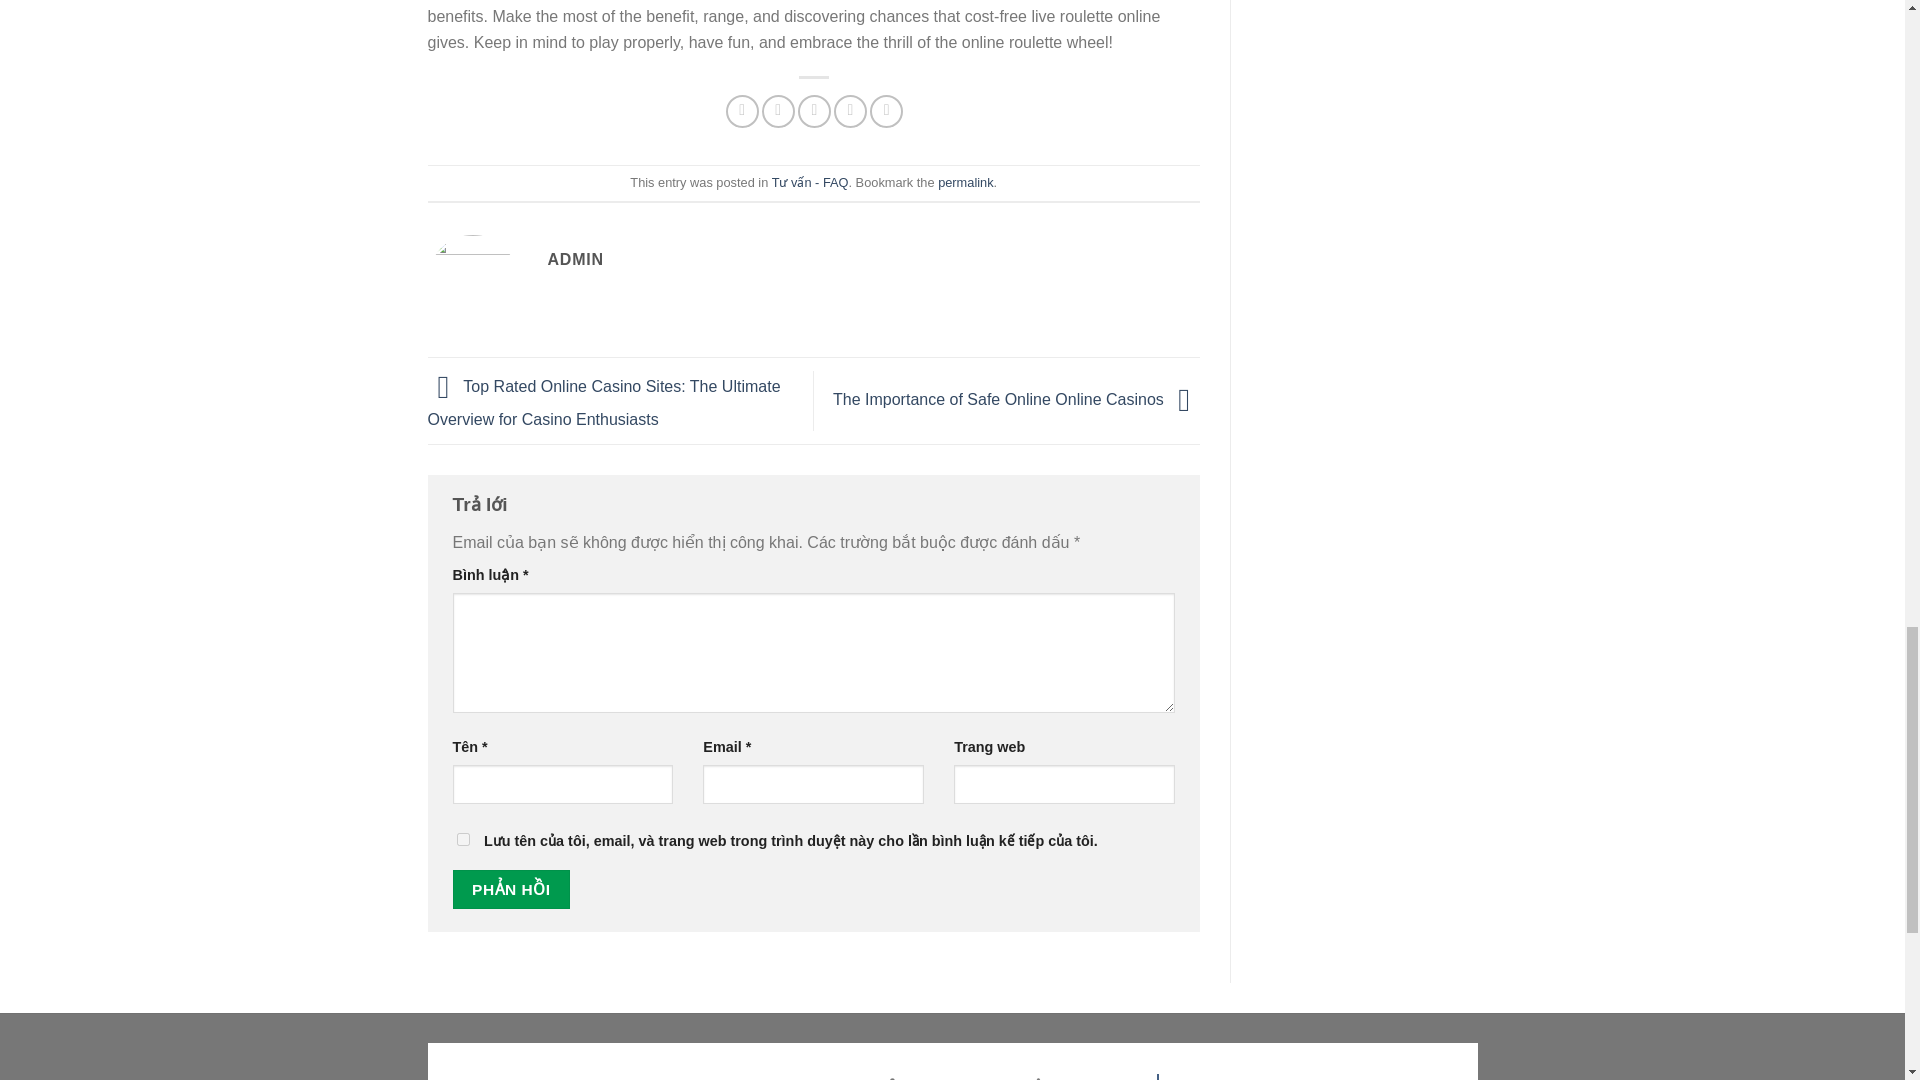 The image size is (1920, 1080). What do you see at coordinates (886, 112) in the screenshot?
I see `Share on LinkedIn` at bounding box center [886, 112].